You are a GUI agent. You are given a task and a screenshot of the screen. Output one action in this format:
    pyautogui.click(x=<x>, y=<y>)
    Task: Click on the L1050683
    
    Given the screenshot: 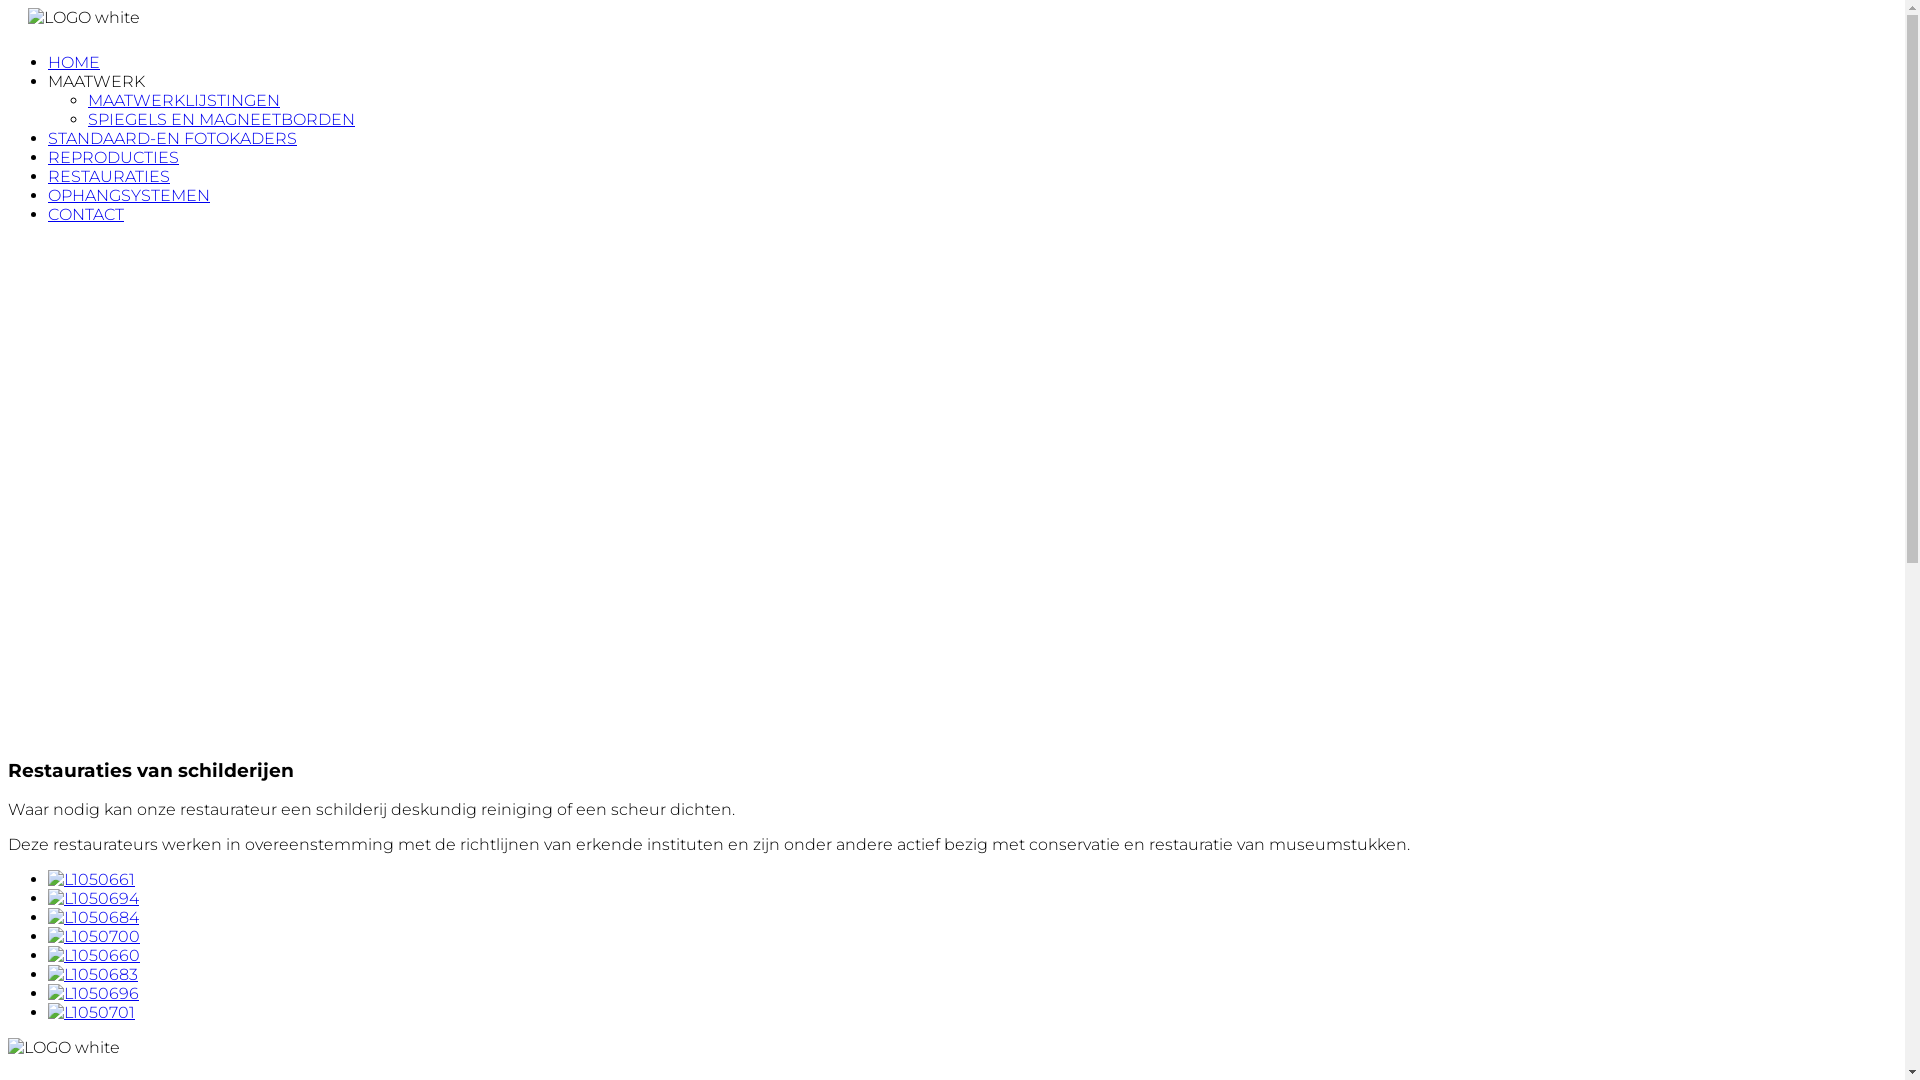 What is the action you would take?
    pyautogui.click(x=93, y=974)
    